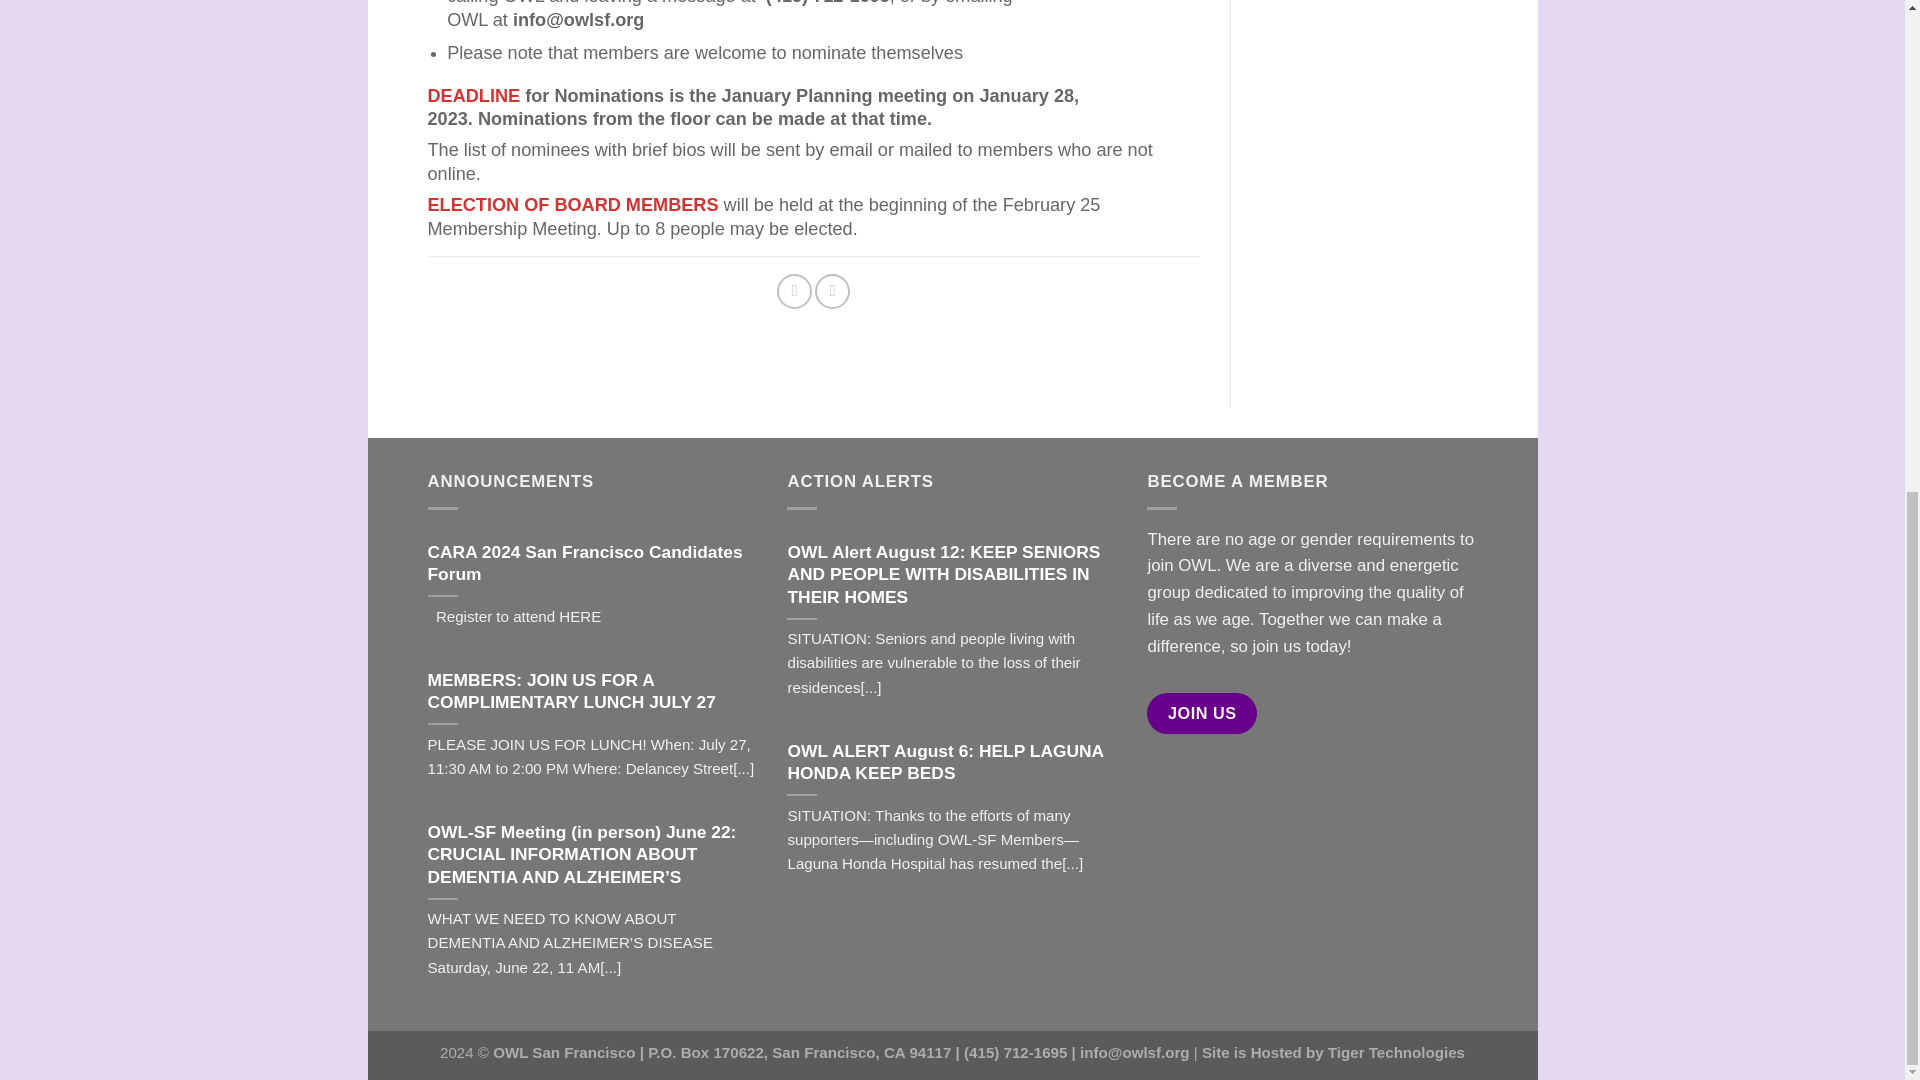 The height and width of the screenshot is (1080, 1920). What do you see at coordinates (593, 564) in the screenshot?
I see `CARA 2024 San Francisco Candidates Forum` at bounding box center [593, 564].